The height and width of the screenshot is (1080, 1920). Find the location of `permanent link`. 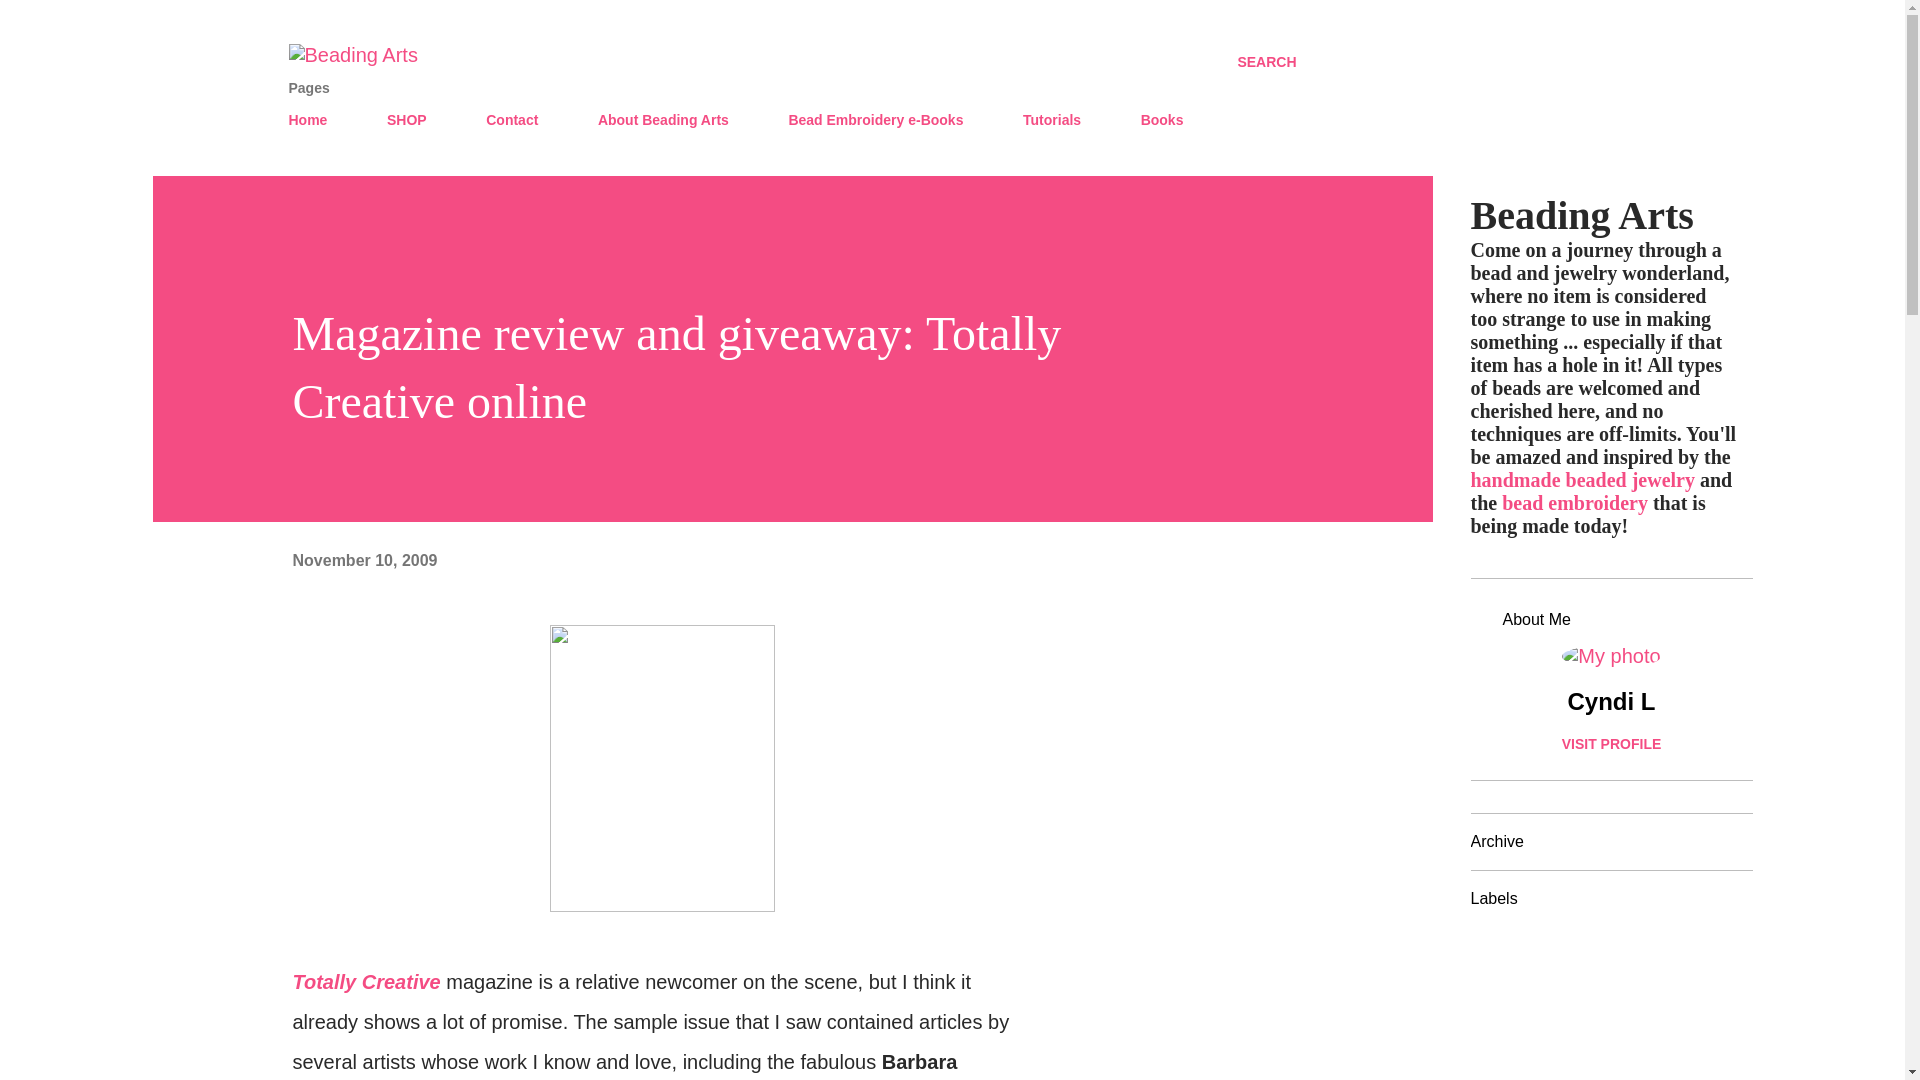

permanent link is located at coordinates (364, 560).